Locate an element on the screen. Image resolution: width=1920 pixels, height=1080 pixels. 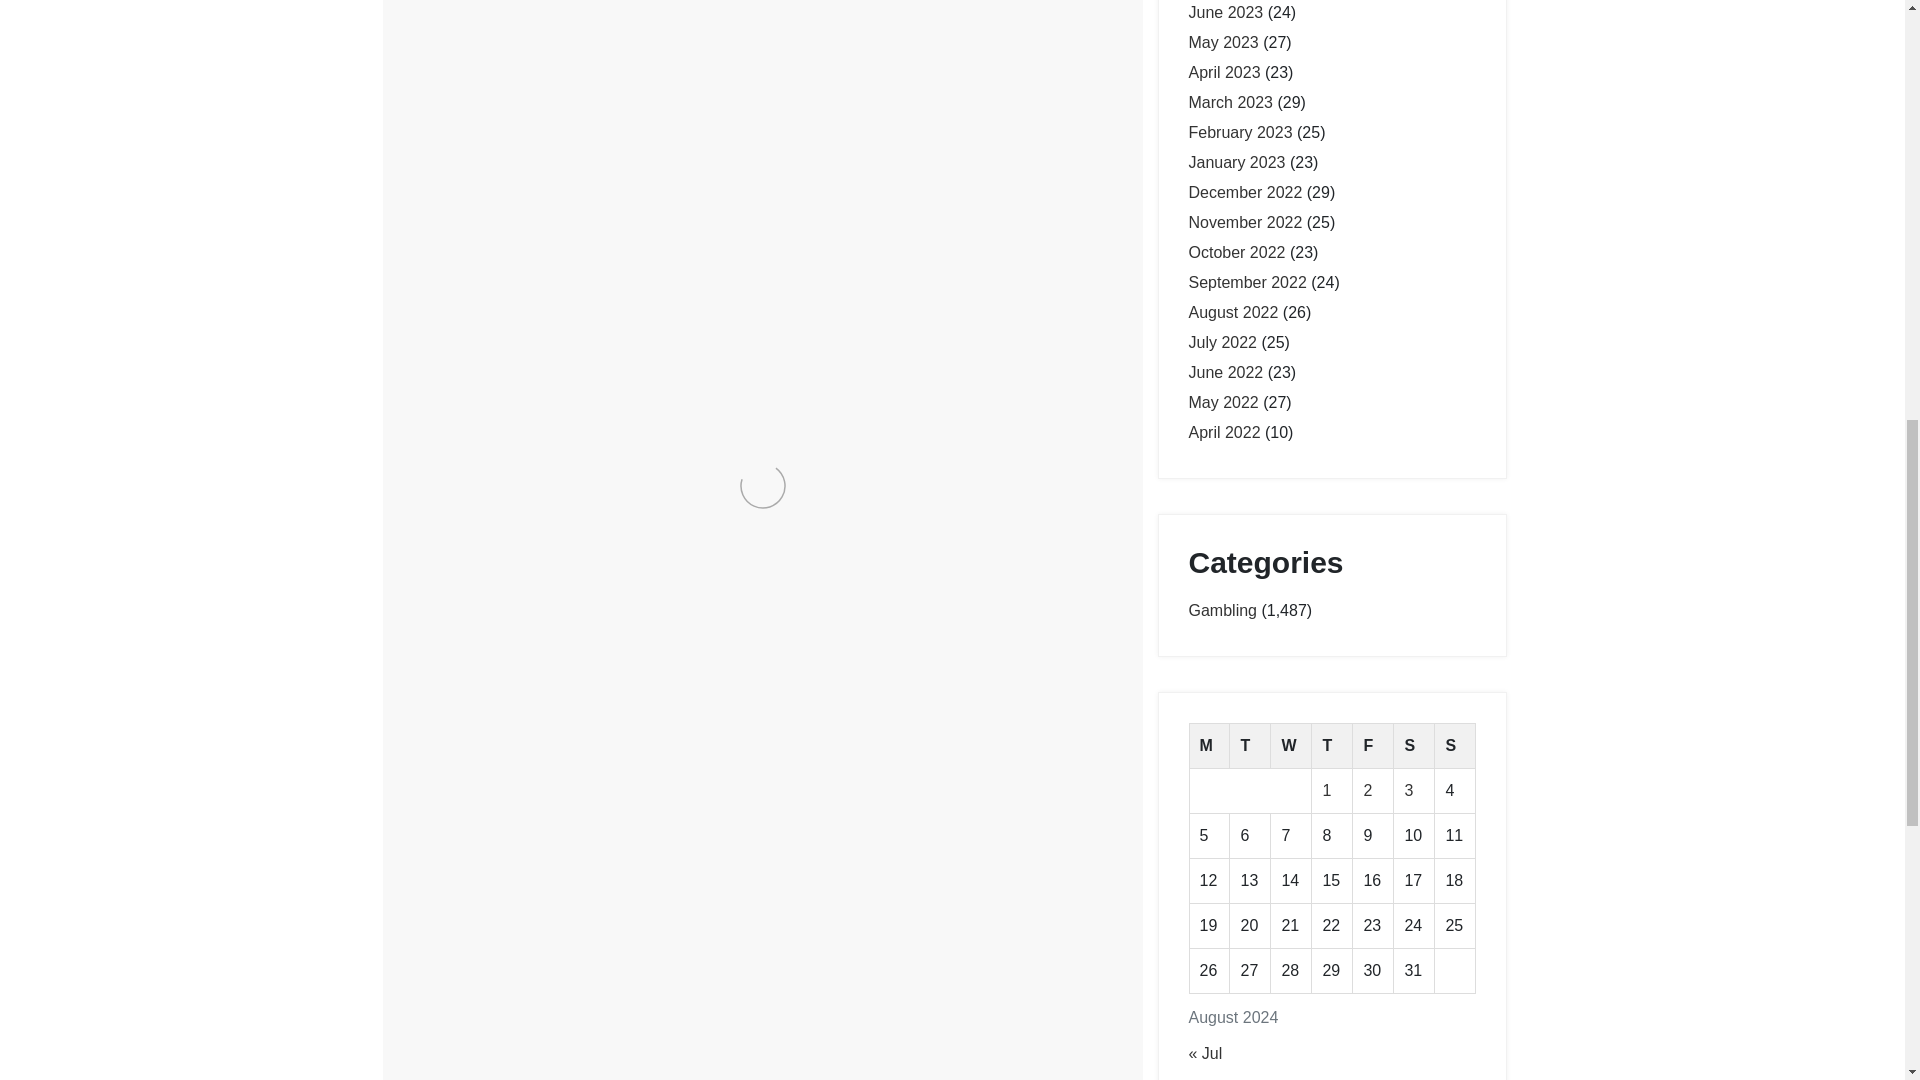
October 2022 is located at coordinates (1236, 252).